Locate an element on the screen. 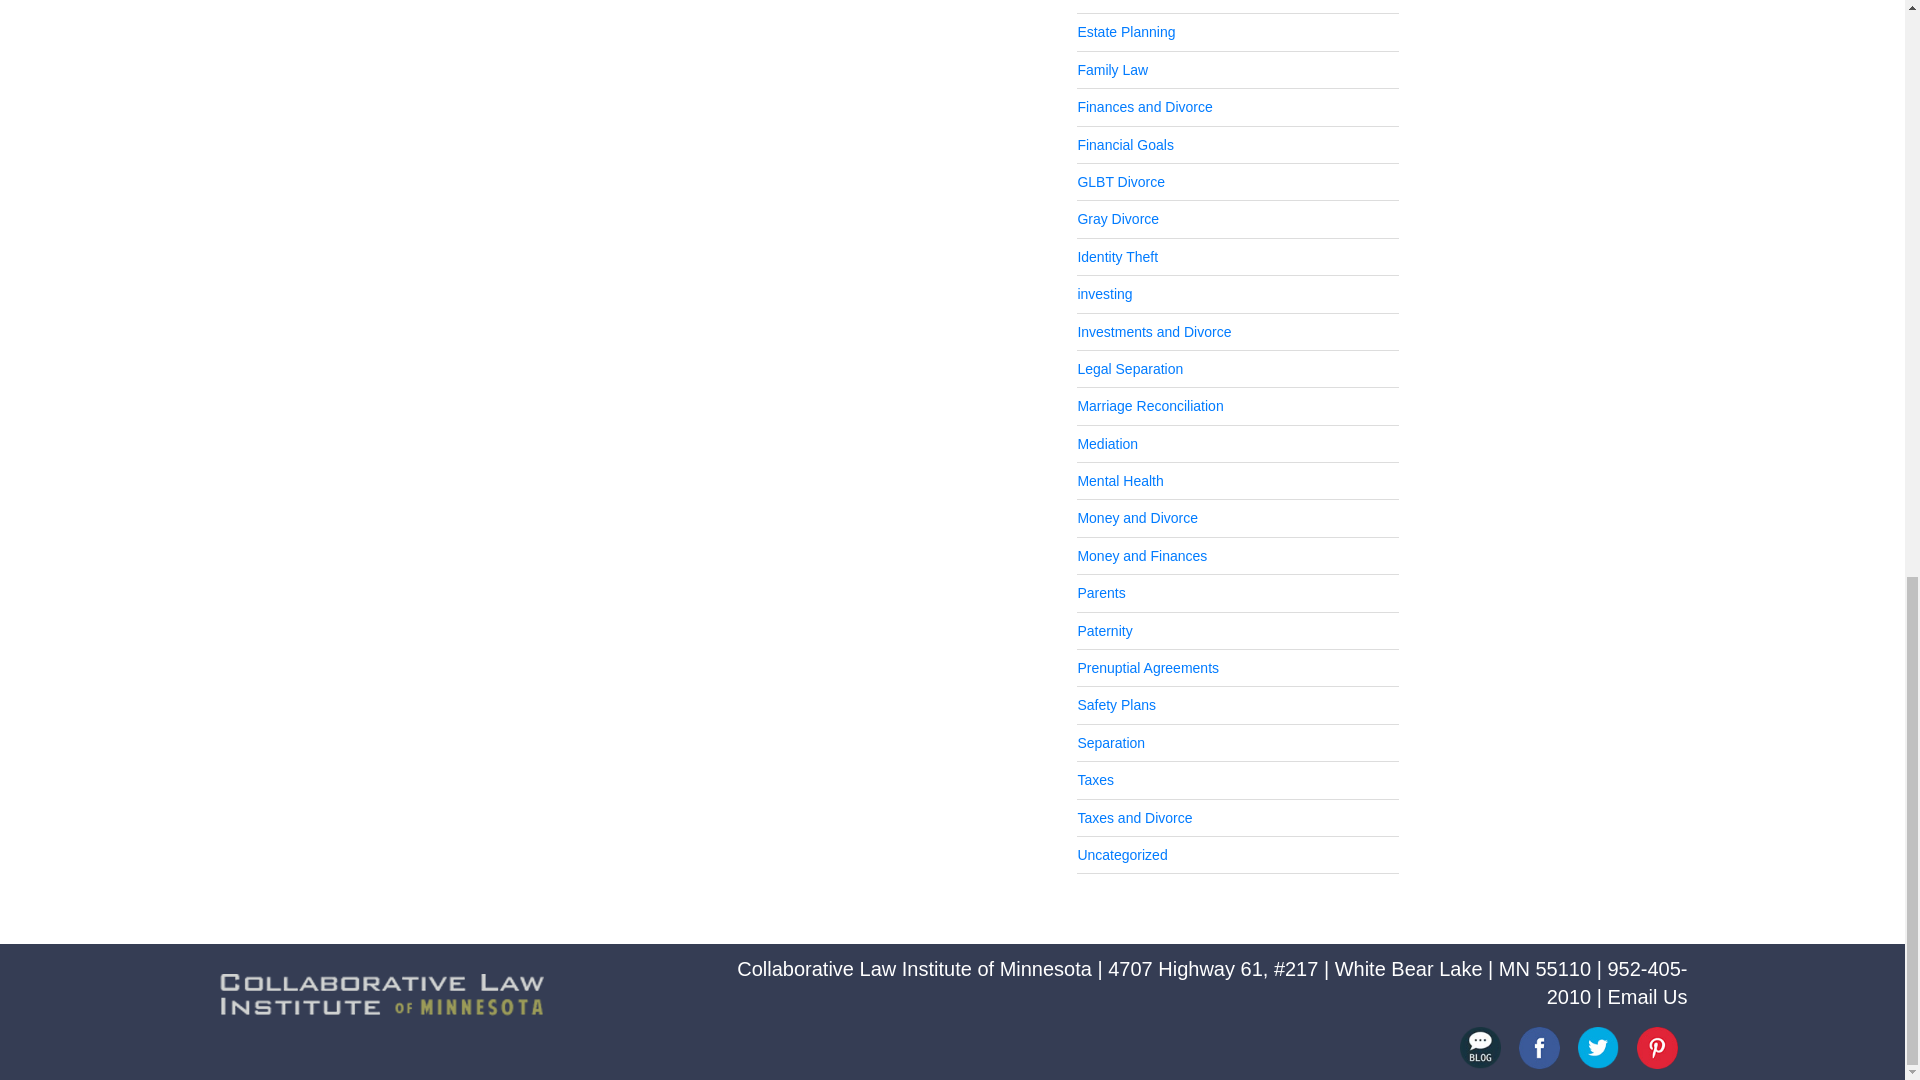 This screenshot has height=1080, width=1920. Financial Goals is located at coordinates (1125, 145).